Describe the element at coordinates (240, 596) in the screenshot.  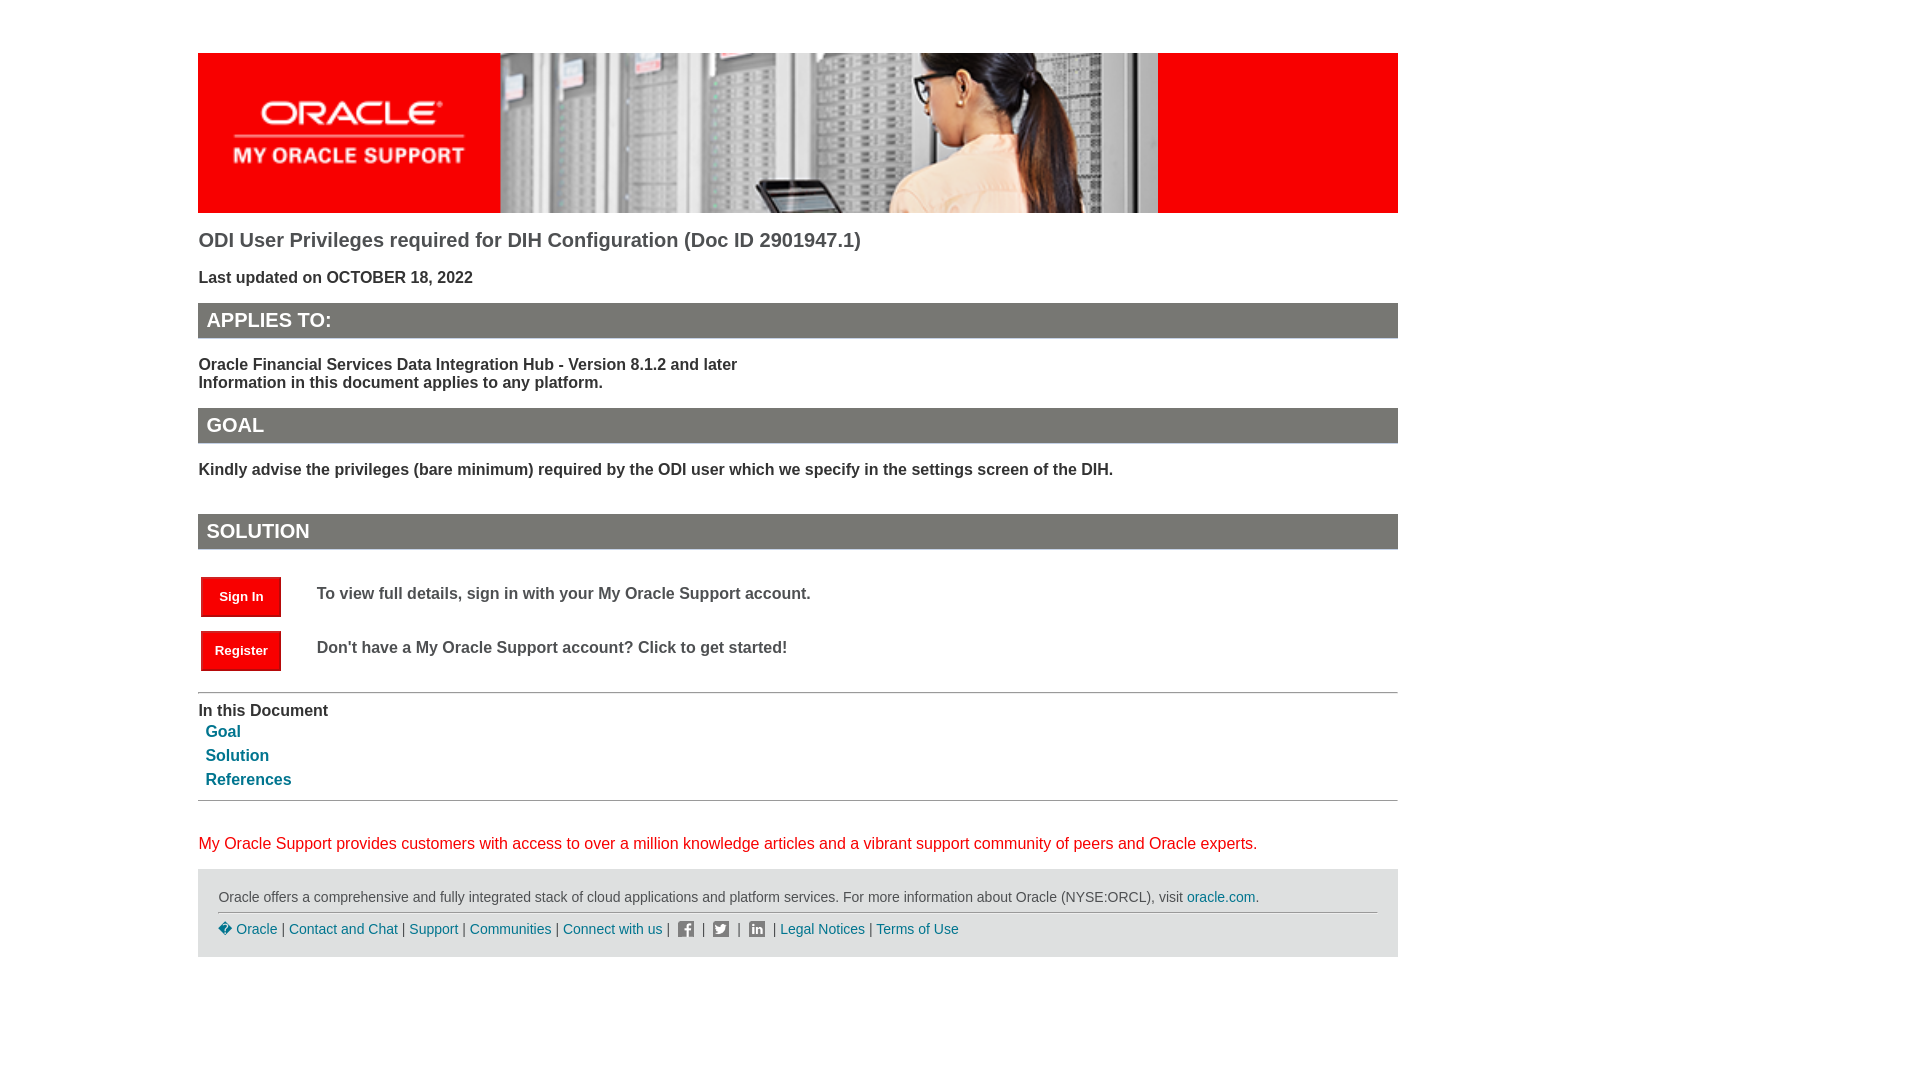
I see `Sign In` at that location.